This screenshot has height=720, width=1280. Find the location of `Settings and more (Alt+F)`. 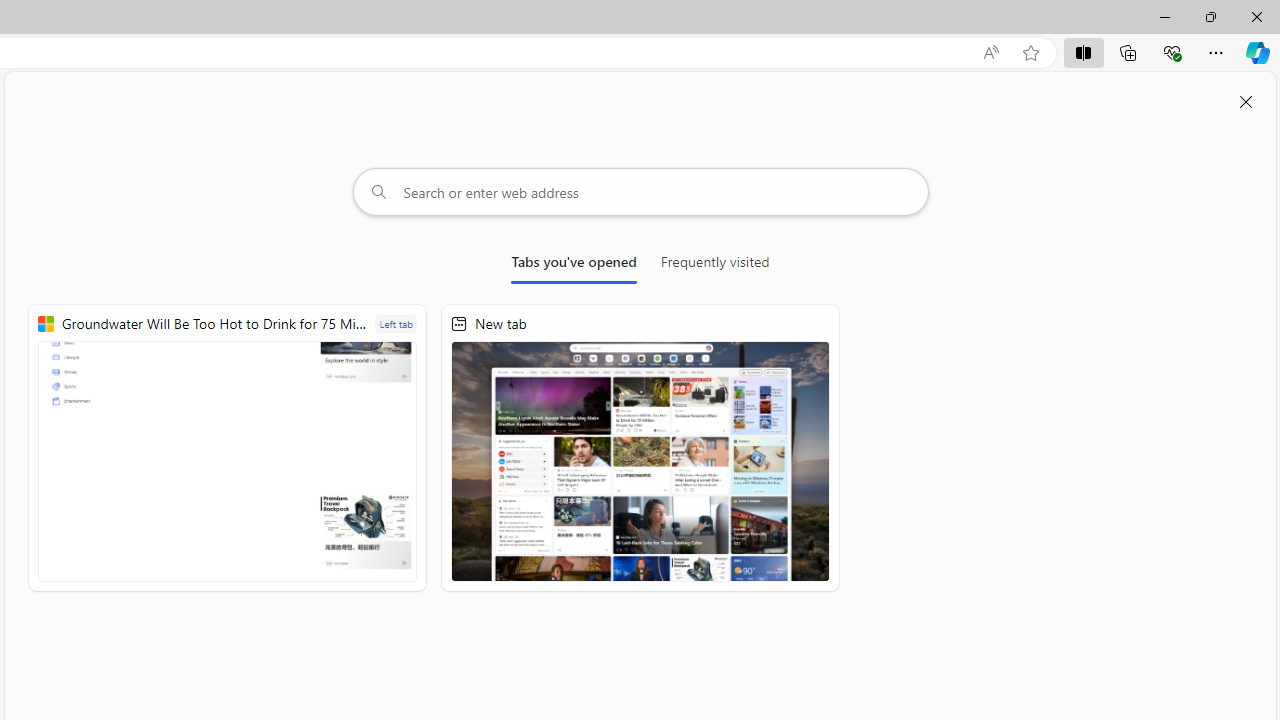

Settings and more (Alt+F) is located at coordinates (1216, 52).